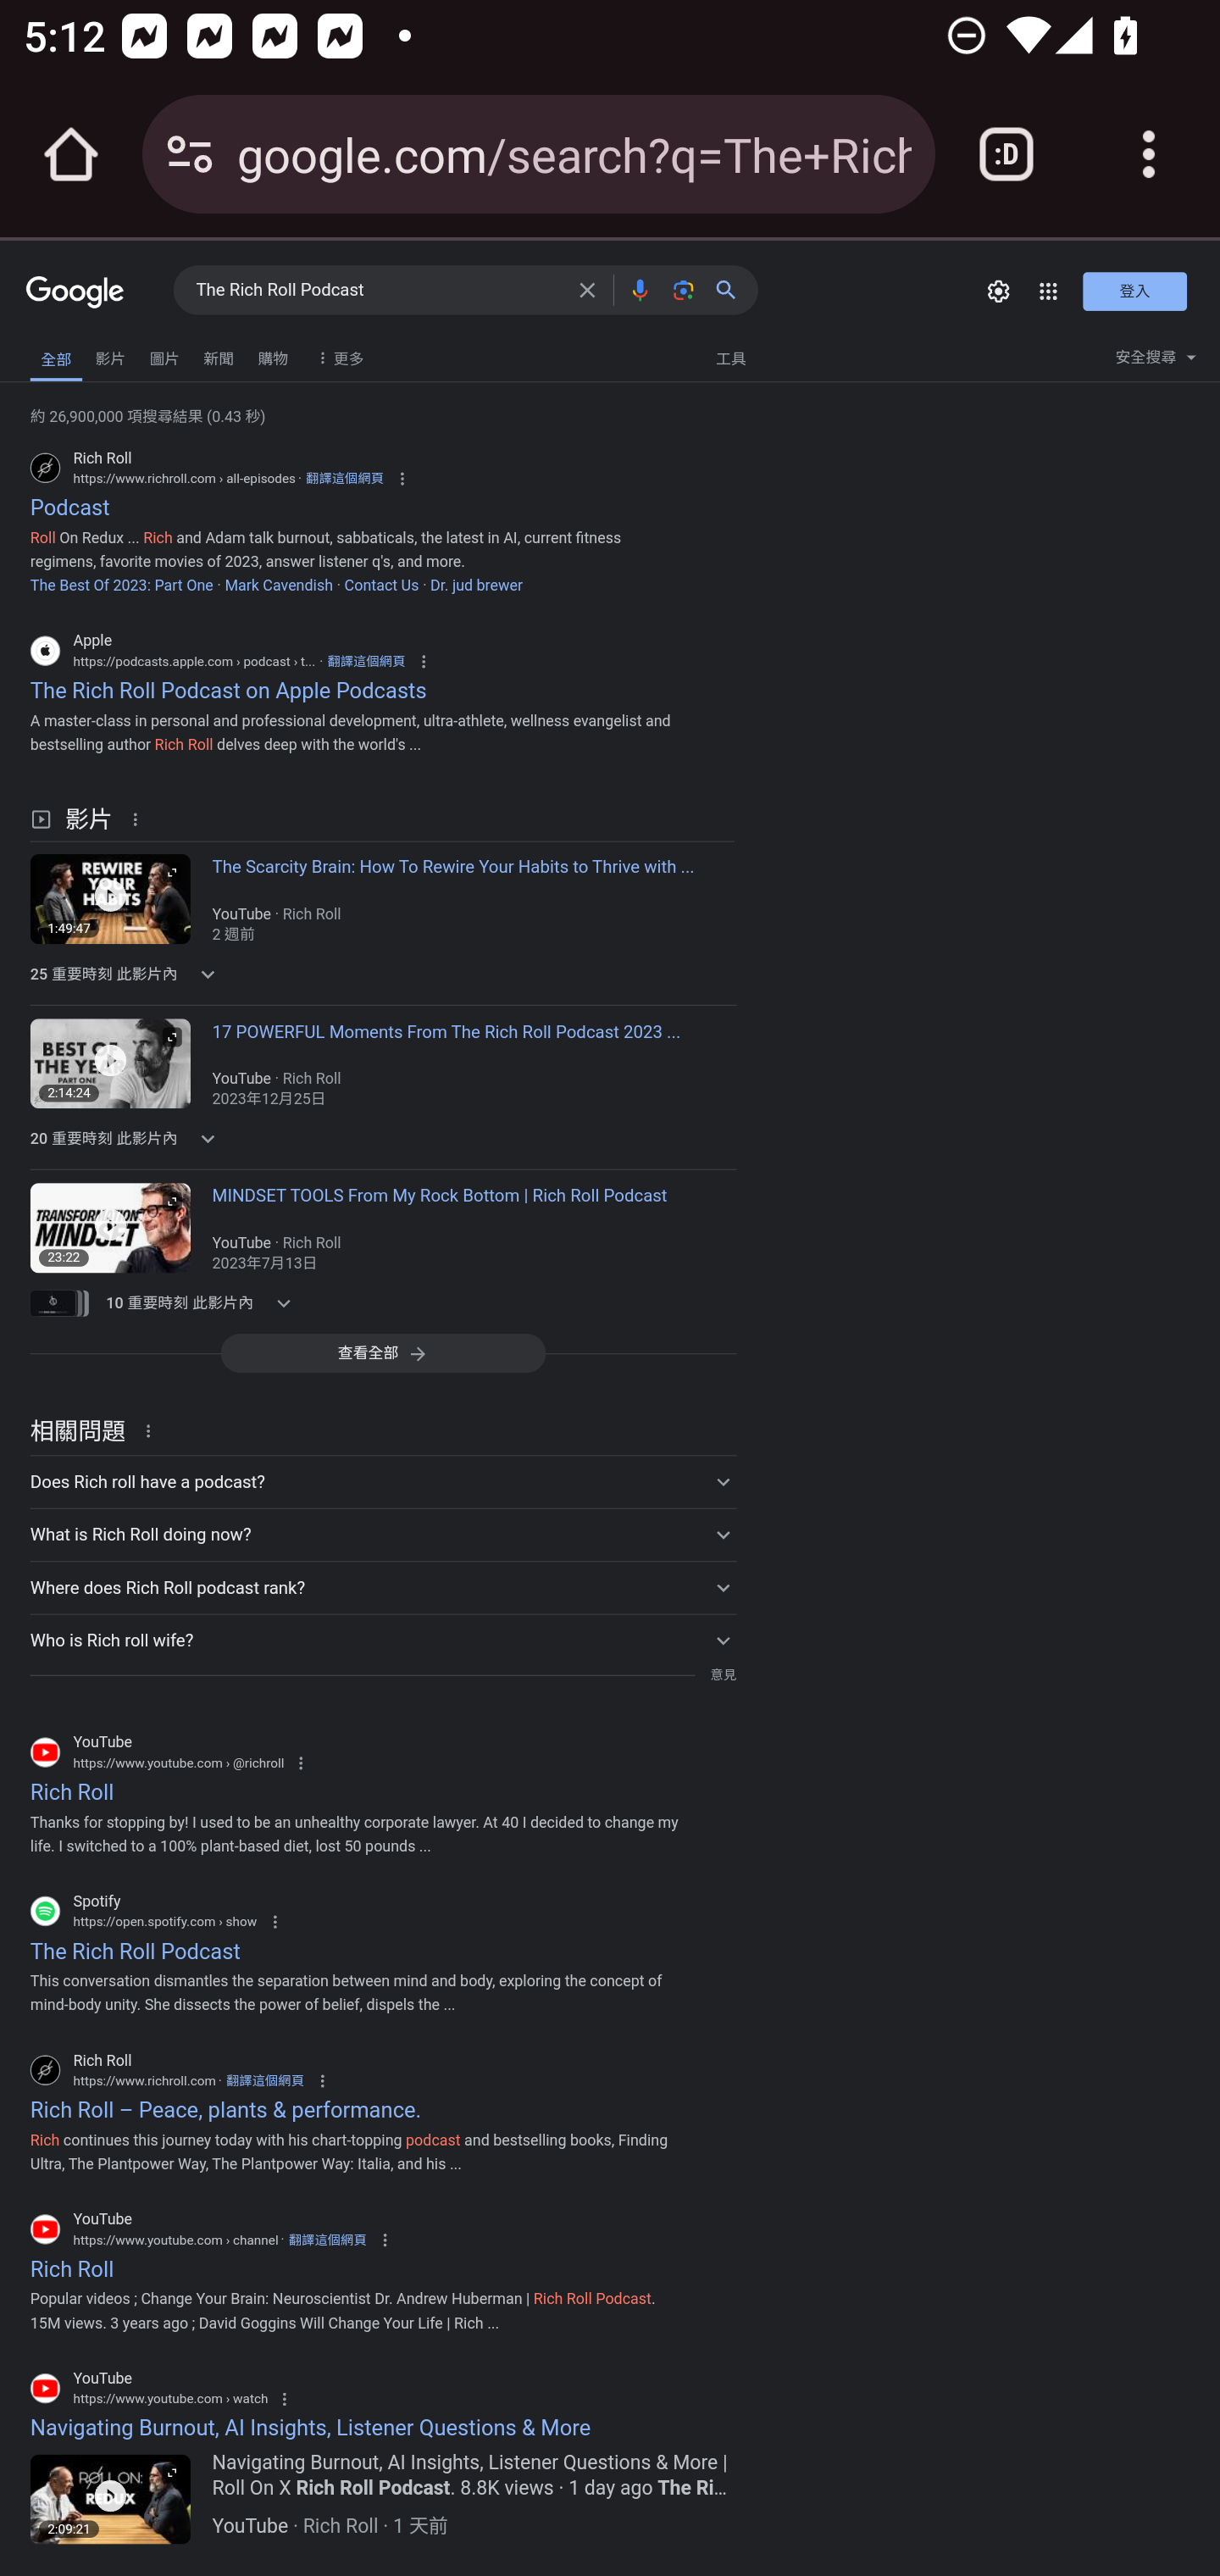 Image resolution: width=1220 pixels, height=2576 pixels. Describe the element at coordinates (639, 290) in the screenshot. I see `語音搜尋` at that location.